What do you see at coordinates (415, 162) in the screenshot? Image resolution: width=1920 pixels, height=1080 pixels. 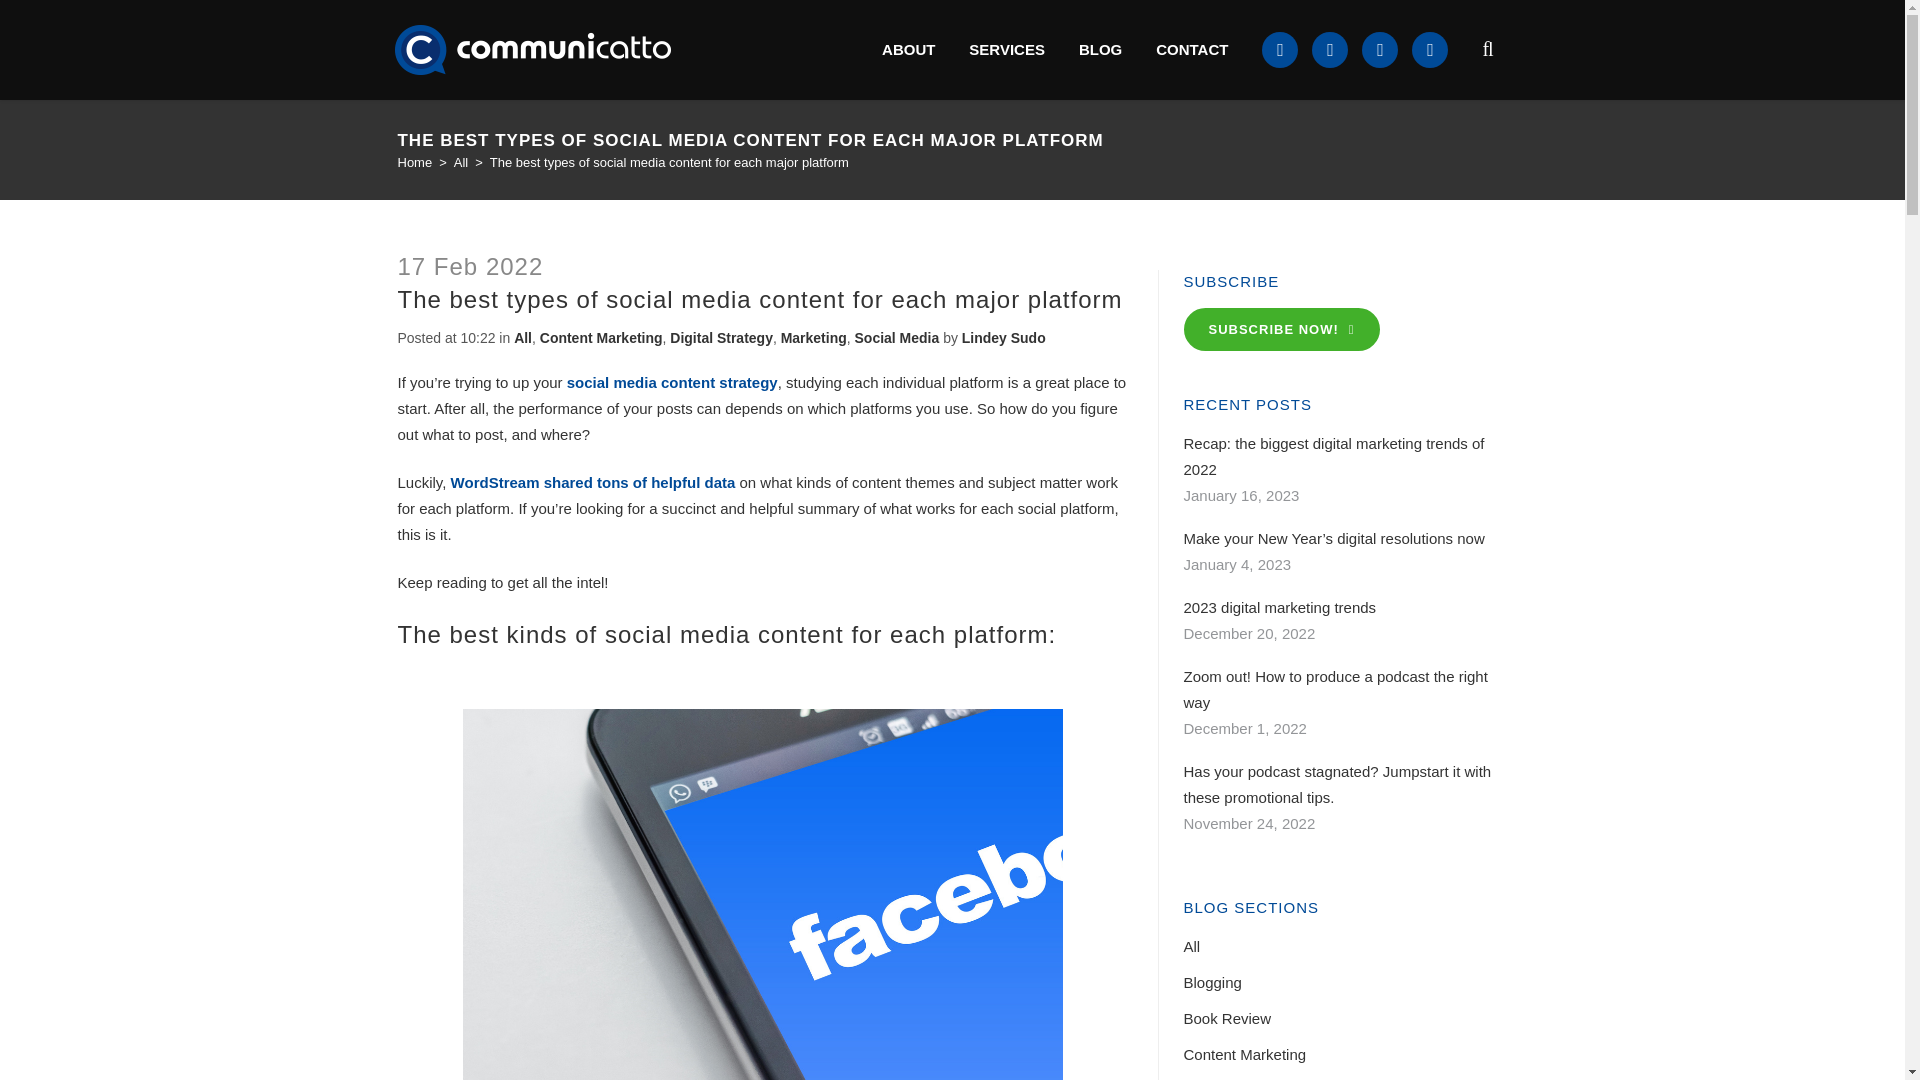 I see `Home` at bounding box center [415, 162].